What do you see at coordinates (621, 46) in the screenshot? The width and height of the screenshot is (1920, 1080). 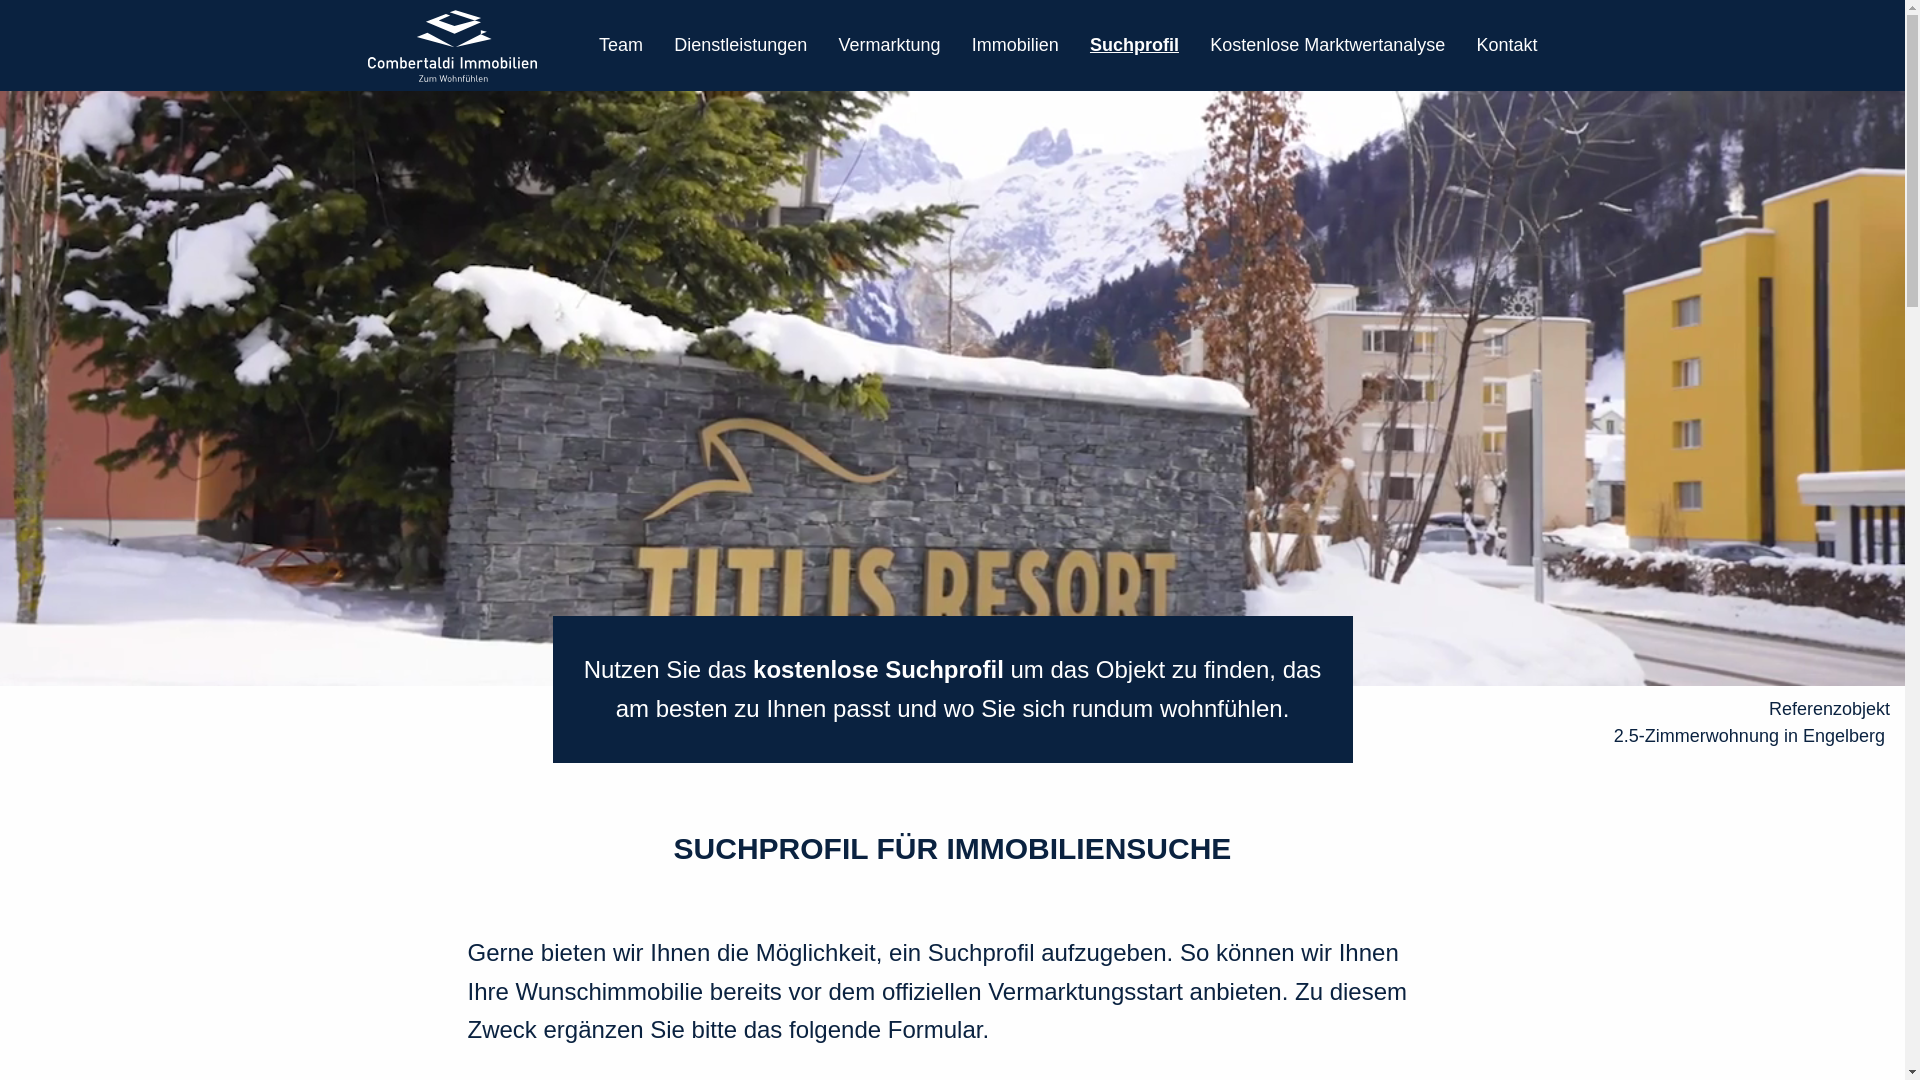 I see `Team` at bounding box center [621, 46].